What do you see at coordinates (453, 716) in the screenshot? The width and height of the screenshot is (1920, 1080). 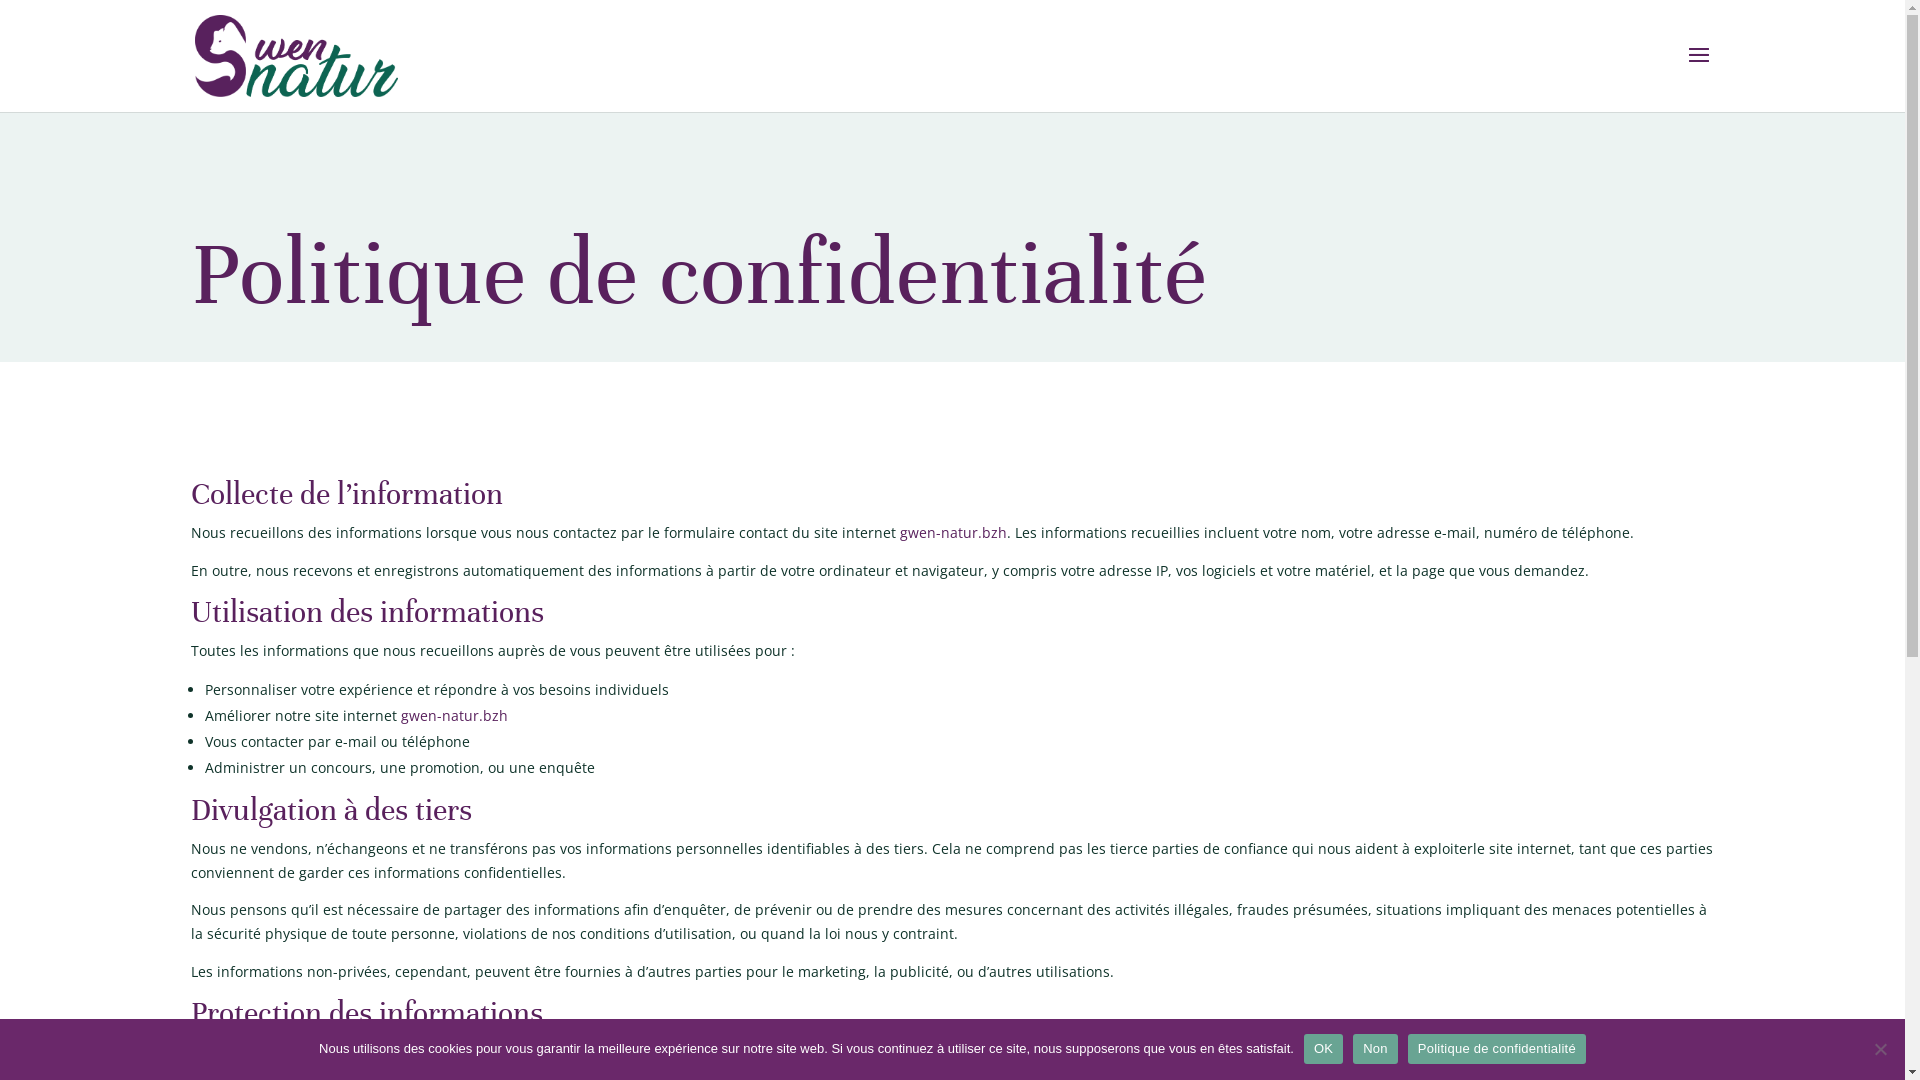 I see `gwen-natur.bzh` at bounding box center [453, 716].